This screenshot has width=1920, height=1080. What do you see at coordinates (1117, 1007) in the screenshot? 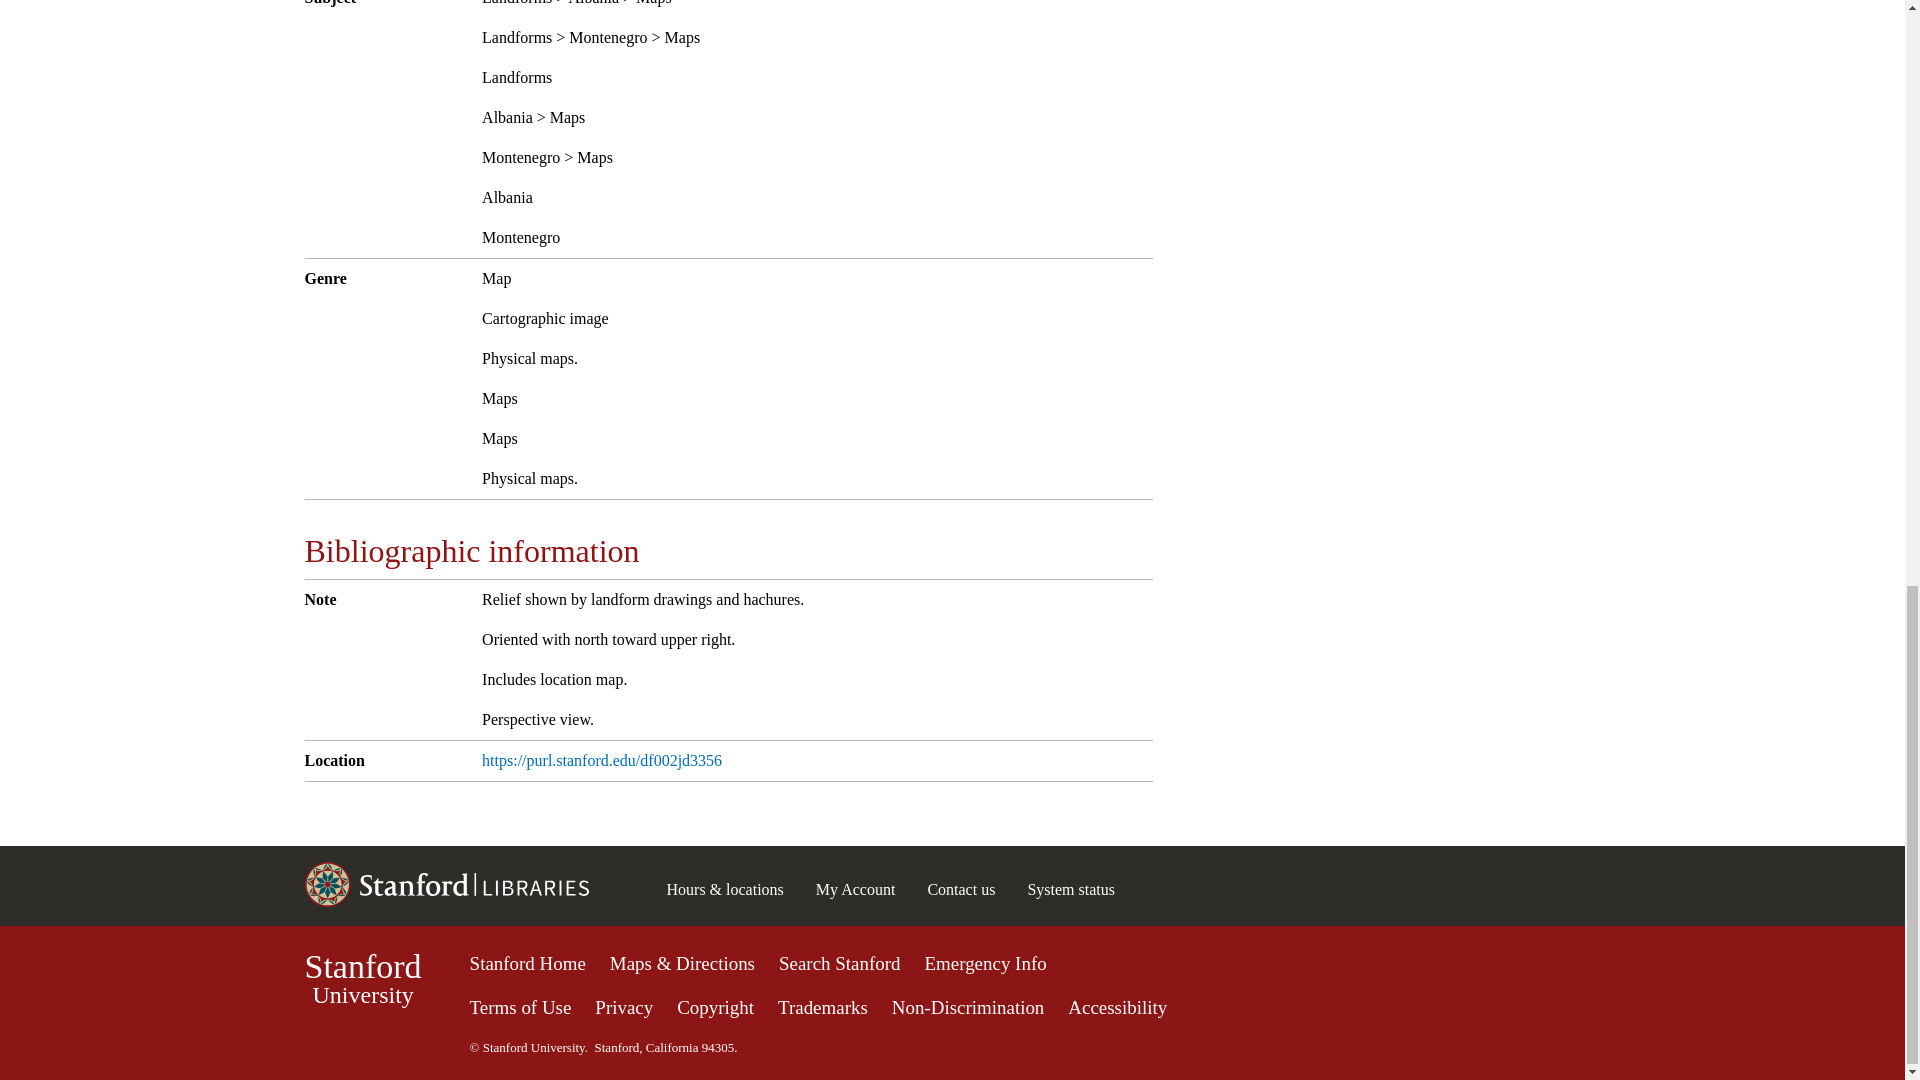
I see `Report alleged copyright infringement` at bounding box center [1117, 1007].